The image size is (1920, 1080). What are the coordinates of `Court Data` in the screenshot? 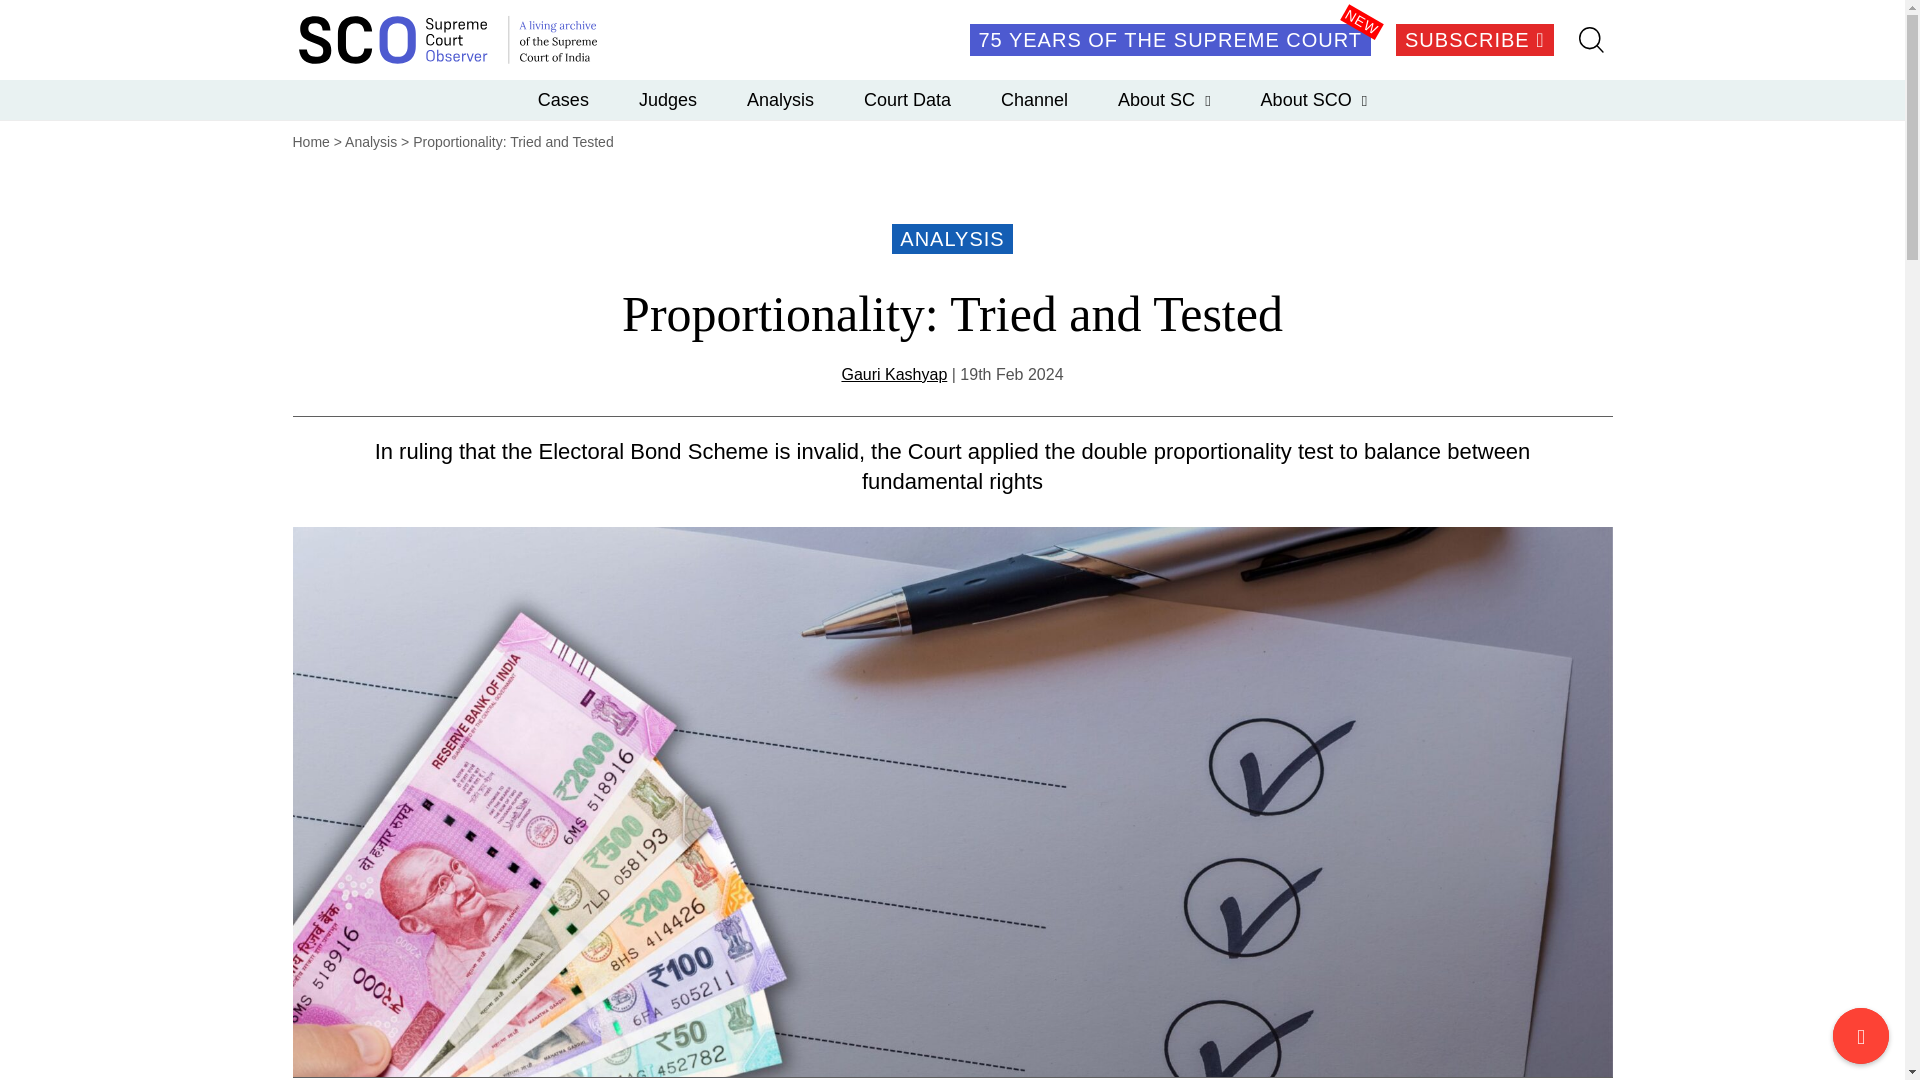 It's located at (907, 99).